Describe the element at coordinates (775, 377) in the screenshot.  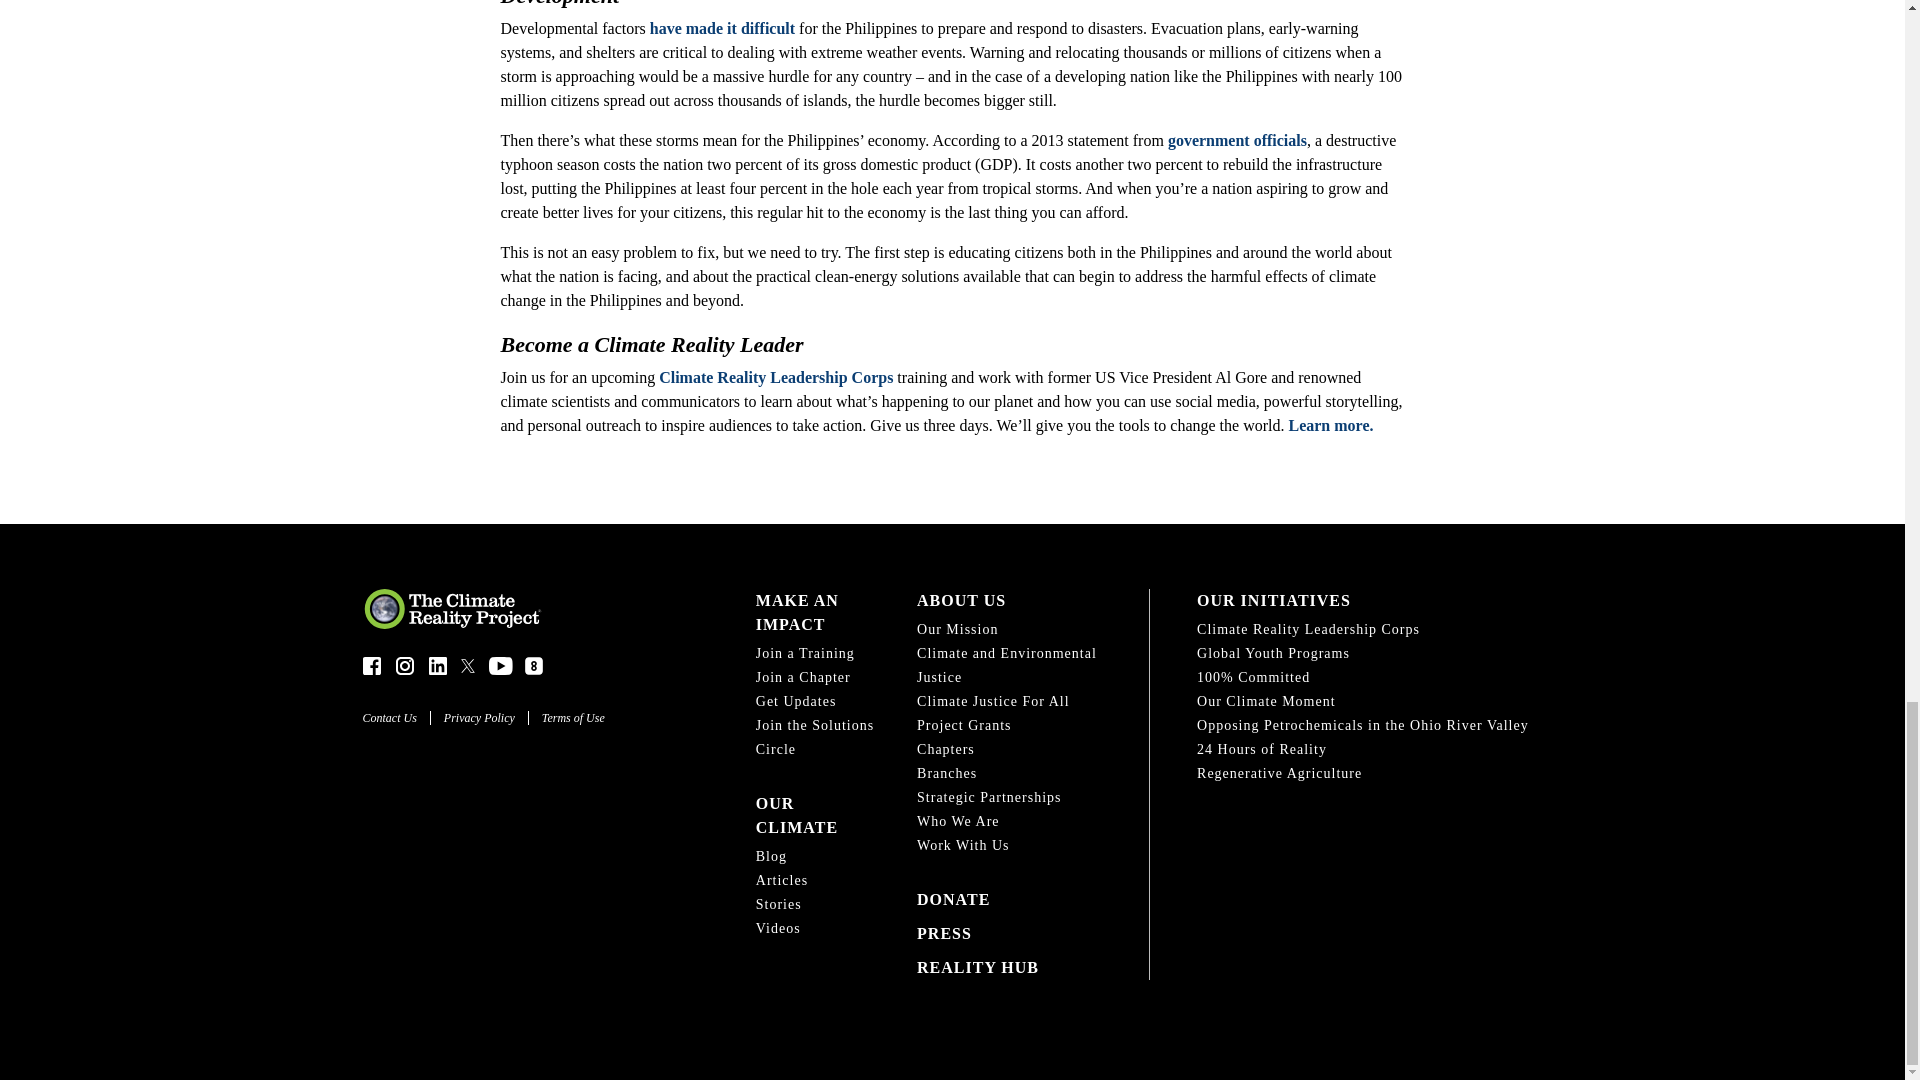
I see `Climate Reality Leadership Corps` at that location.